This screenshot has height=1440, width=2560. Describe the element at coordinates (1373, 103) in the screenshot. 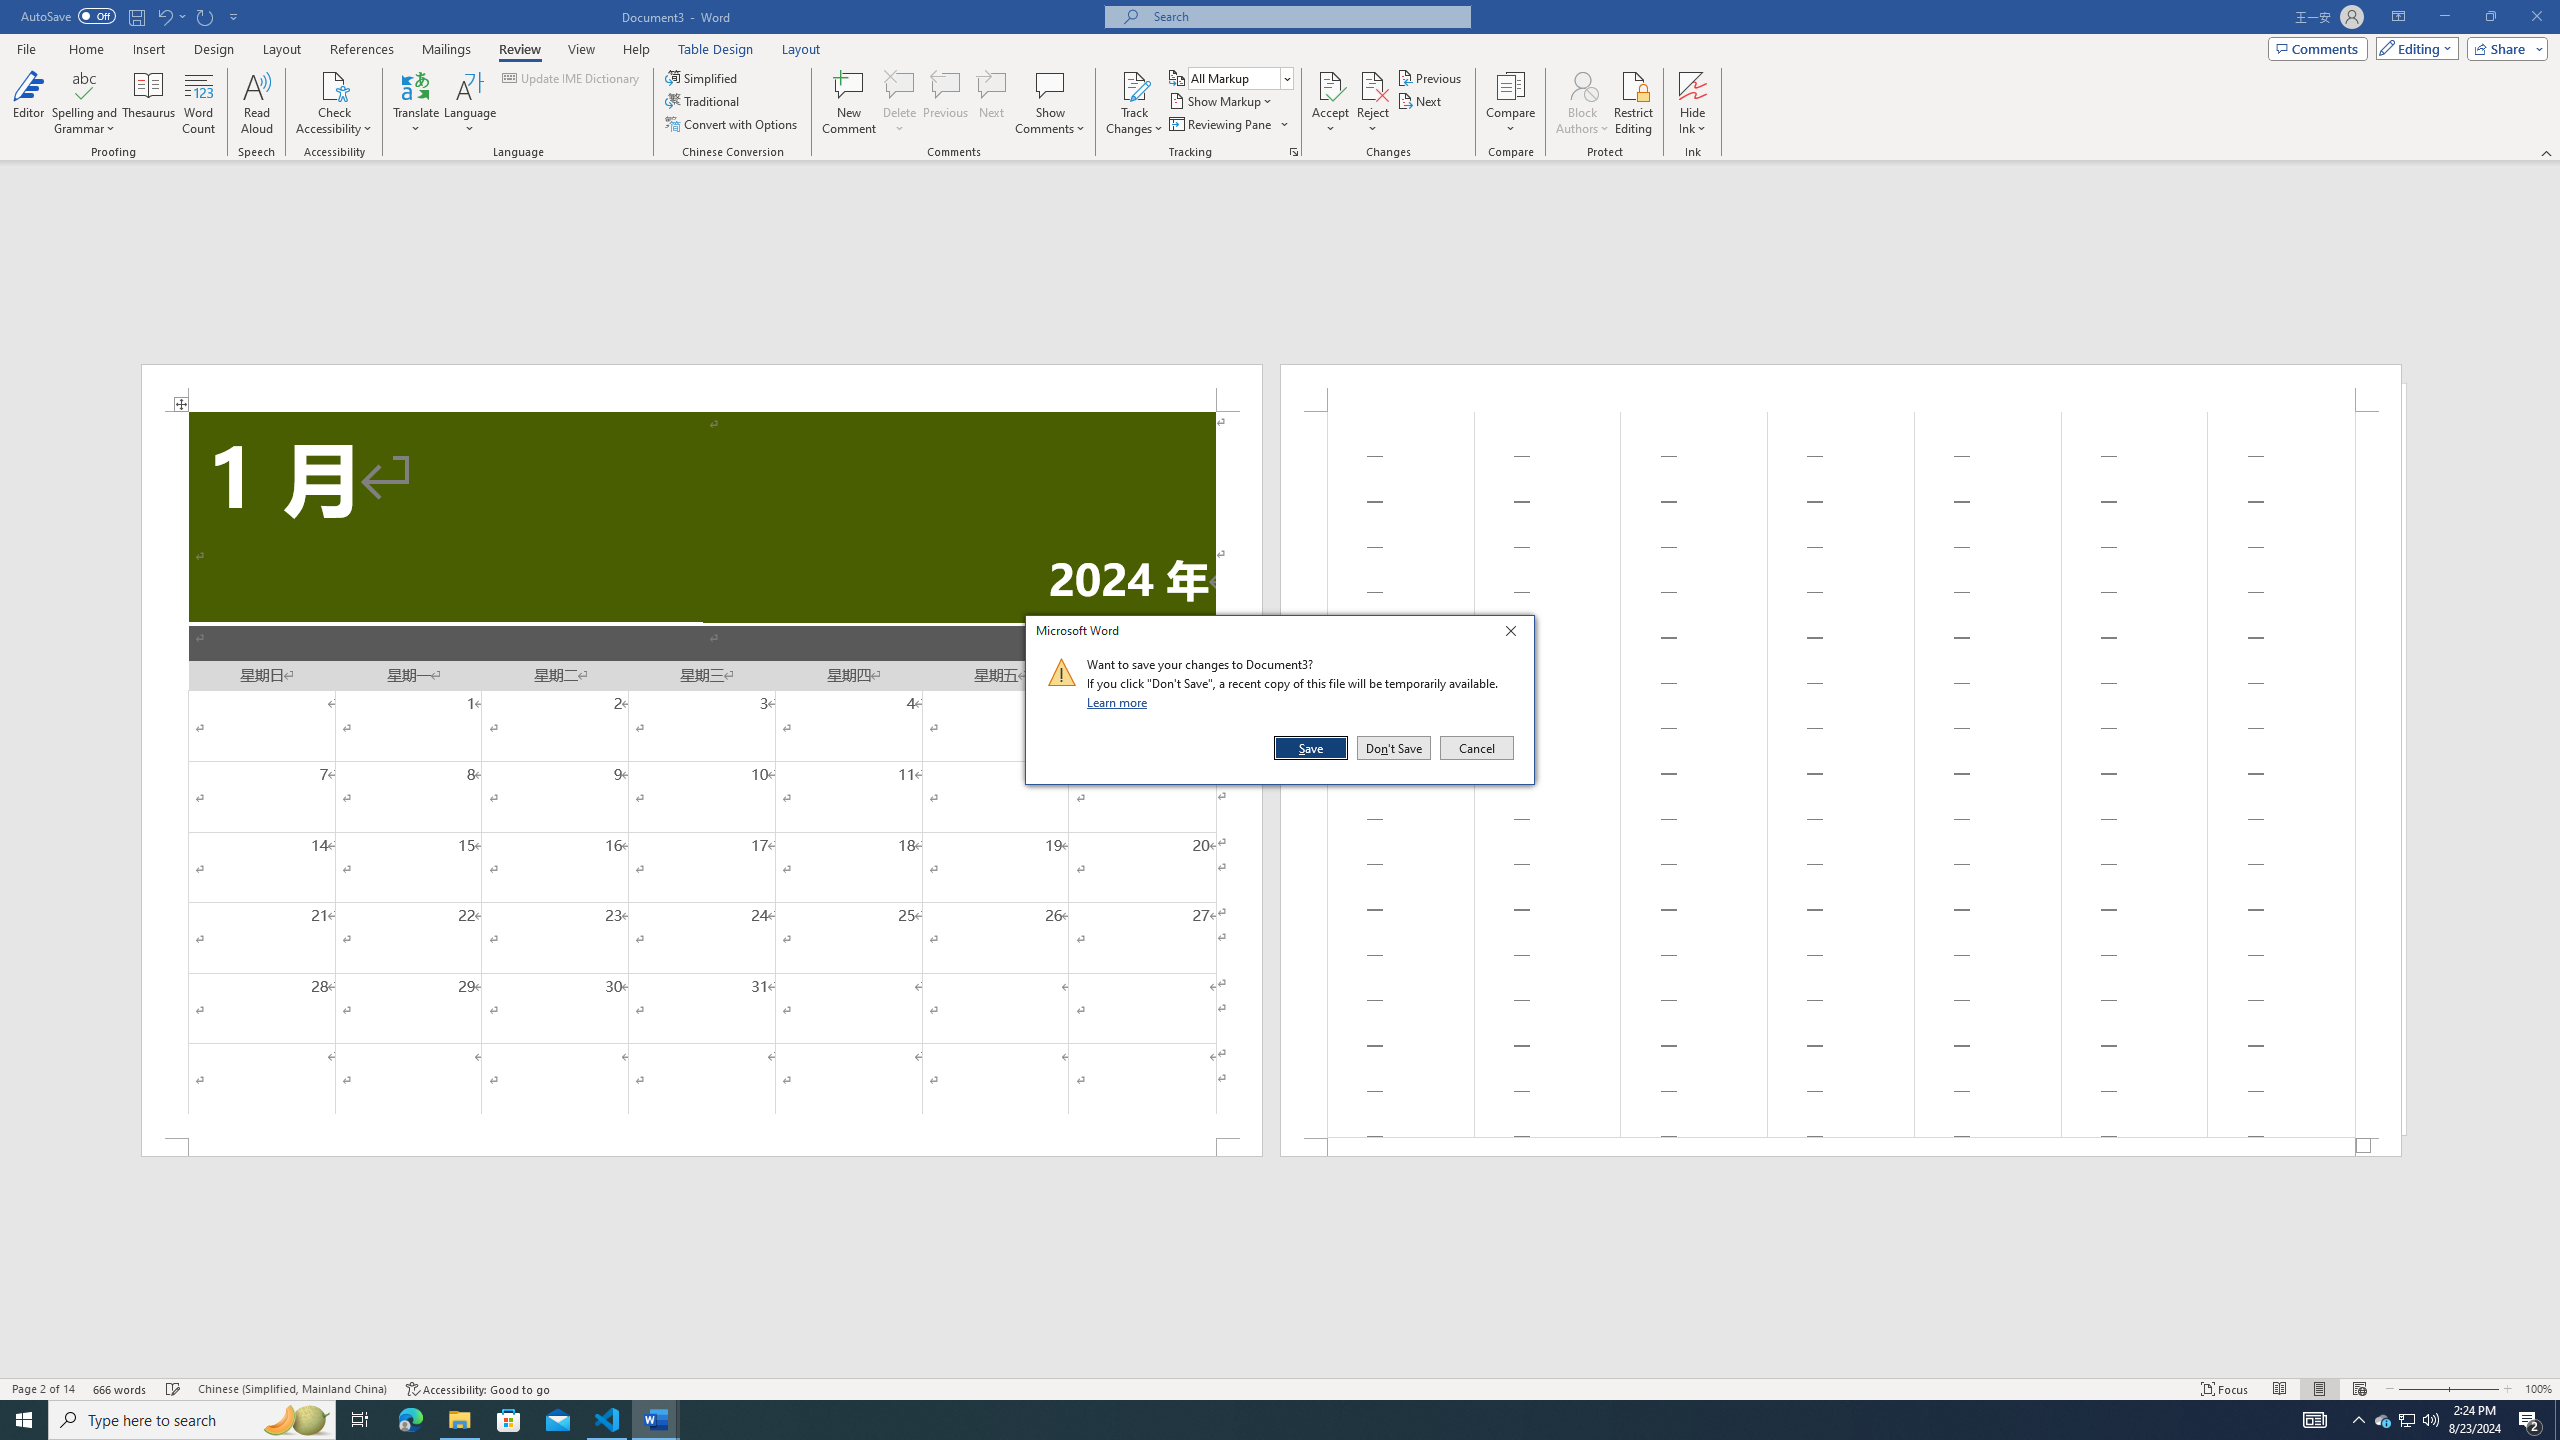

I see `Display for Review` at that location.